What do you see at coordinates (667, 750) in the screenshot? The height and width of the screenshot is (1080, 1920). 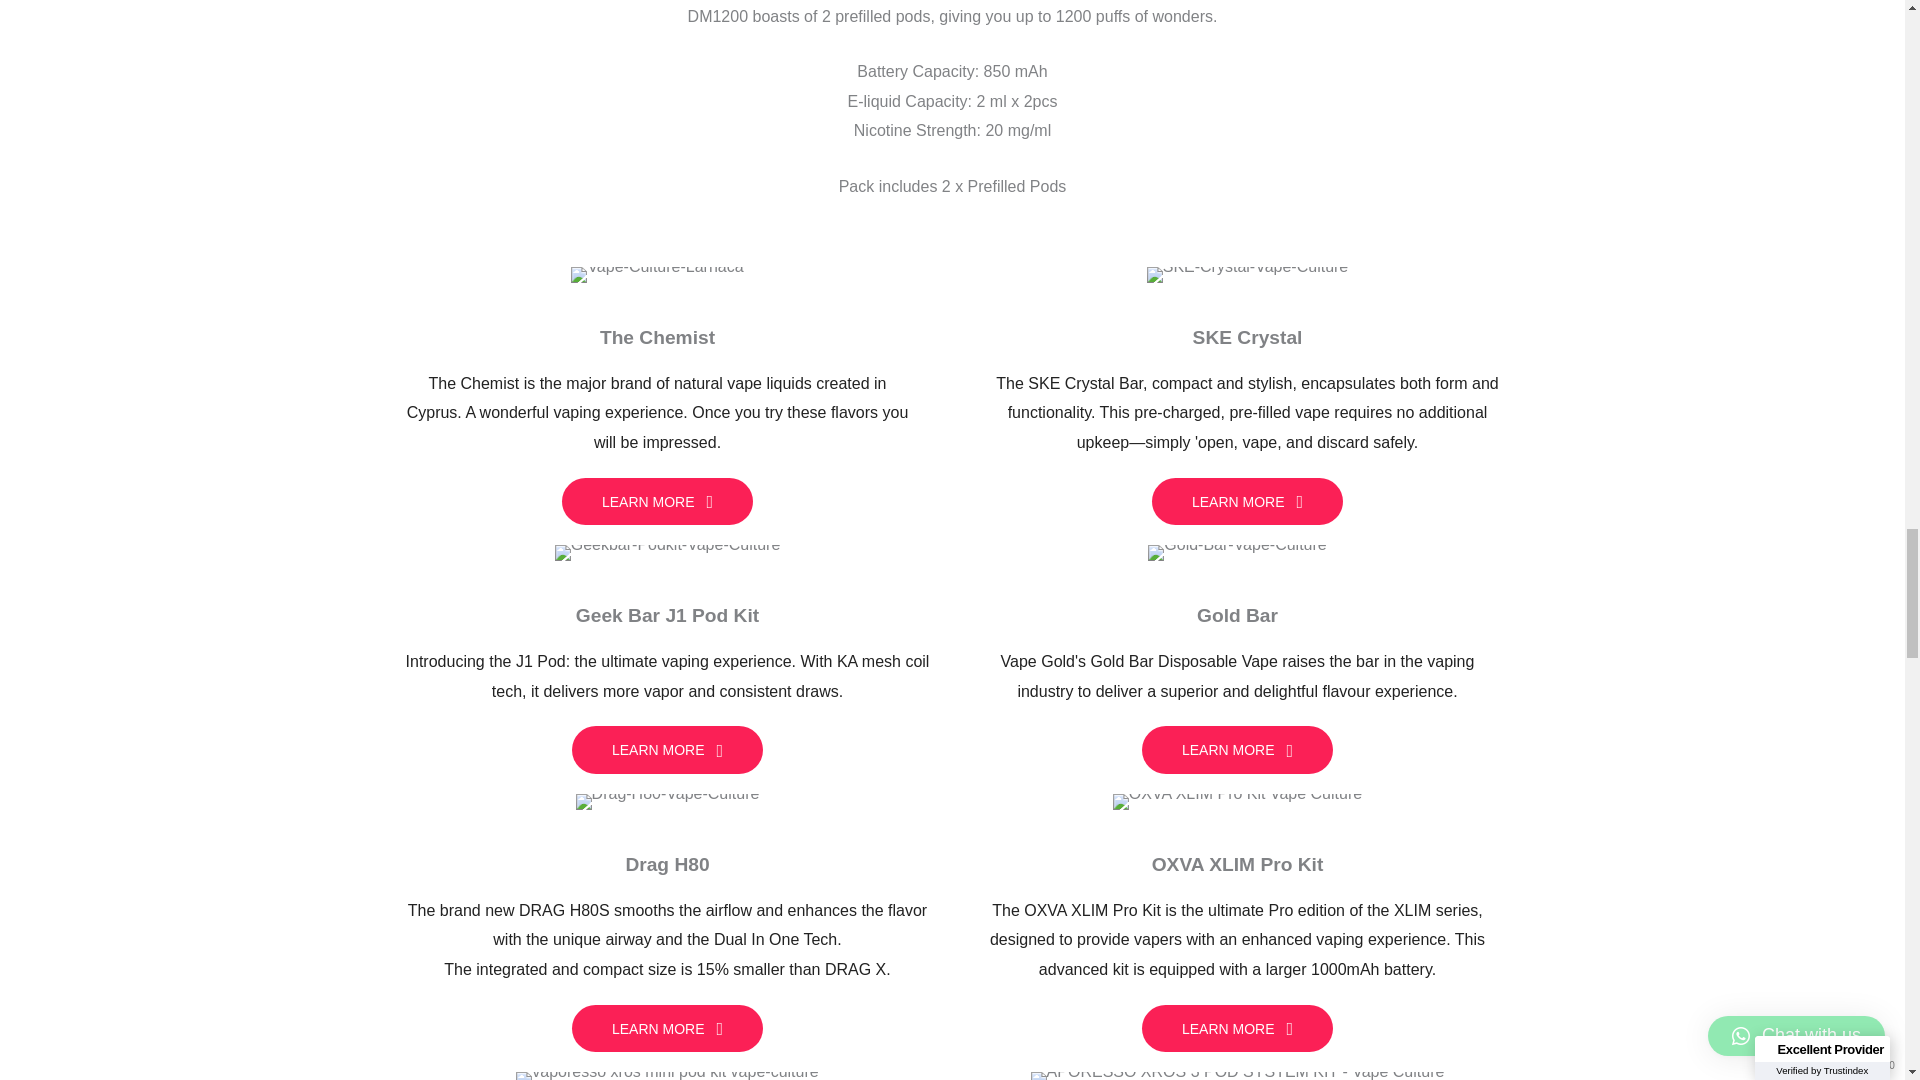 I see `LEARN MORE` at bounding box center [667, 750].